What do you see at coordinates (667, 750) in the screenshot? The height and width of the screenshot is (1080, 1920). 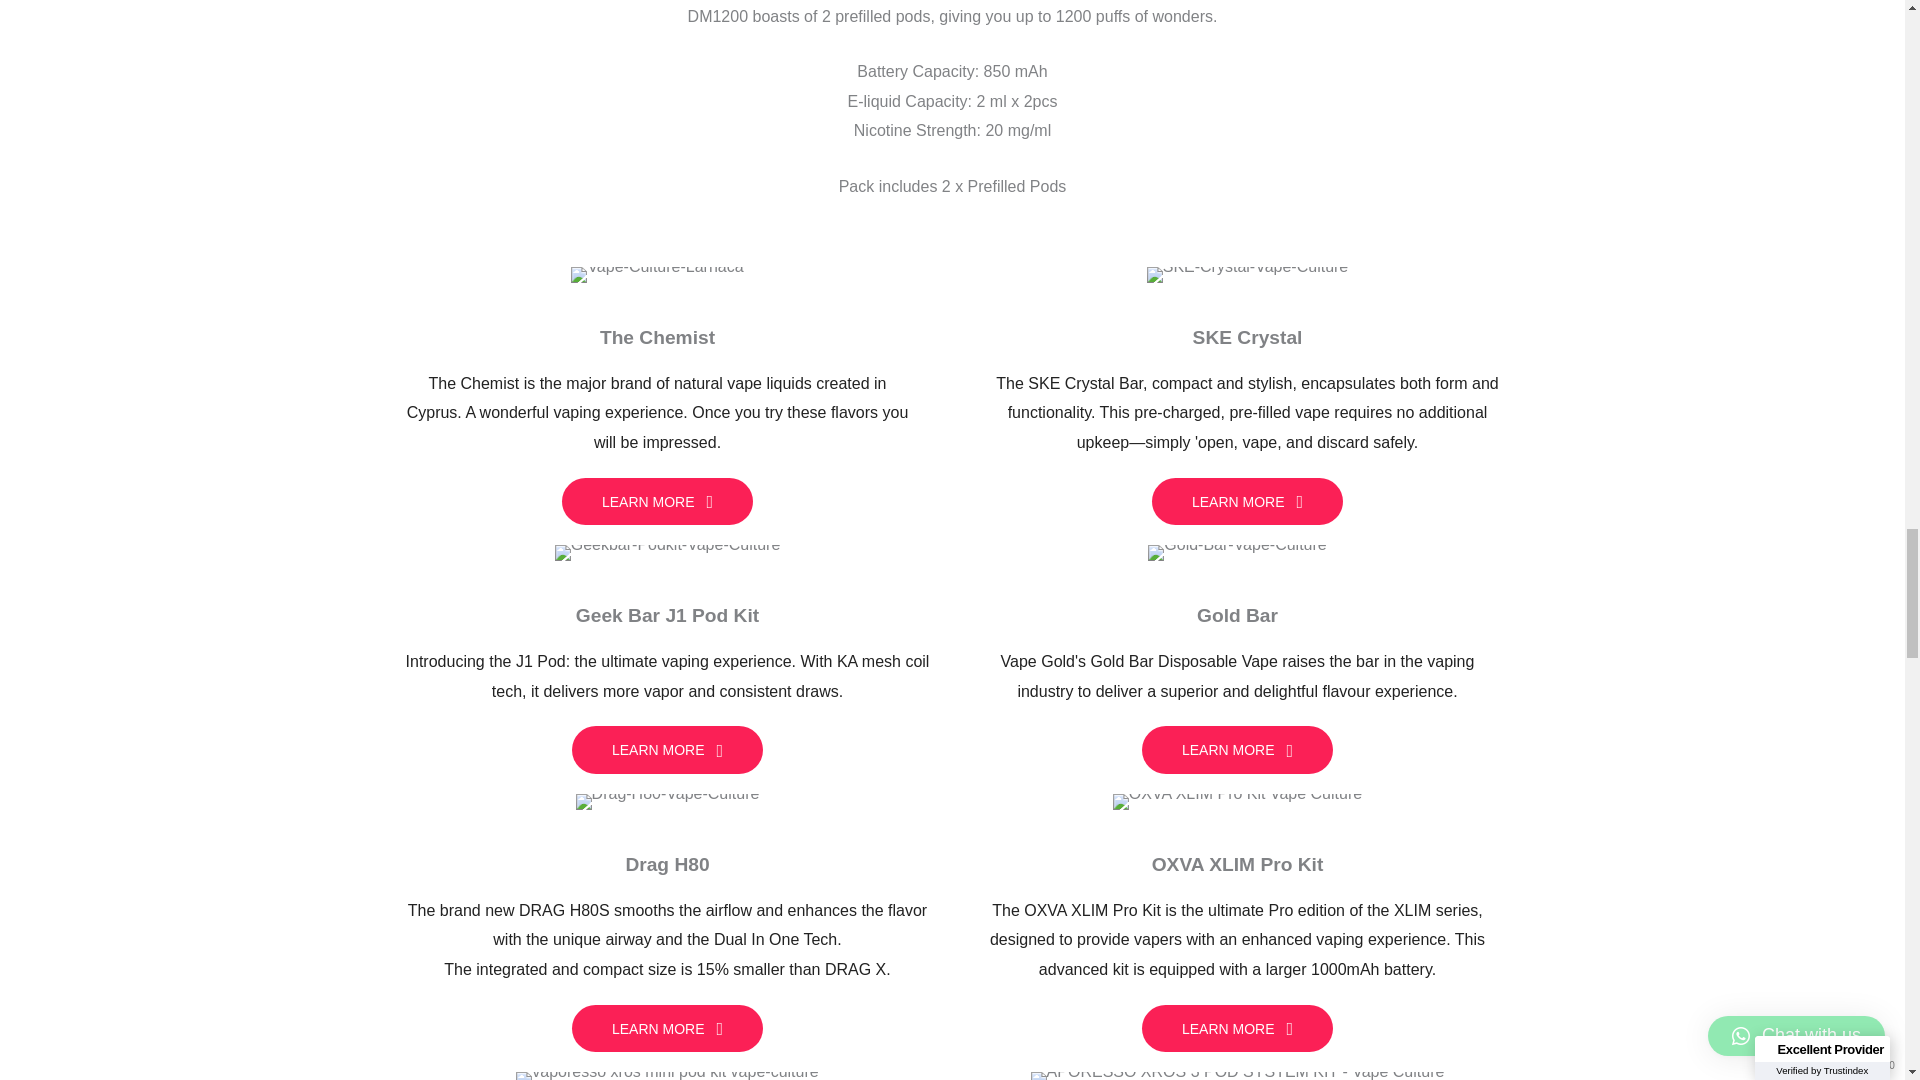 I see `LEARN MORE` at bounding box center [667, 750].